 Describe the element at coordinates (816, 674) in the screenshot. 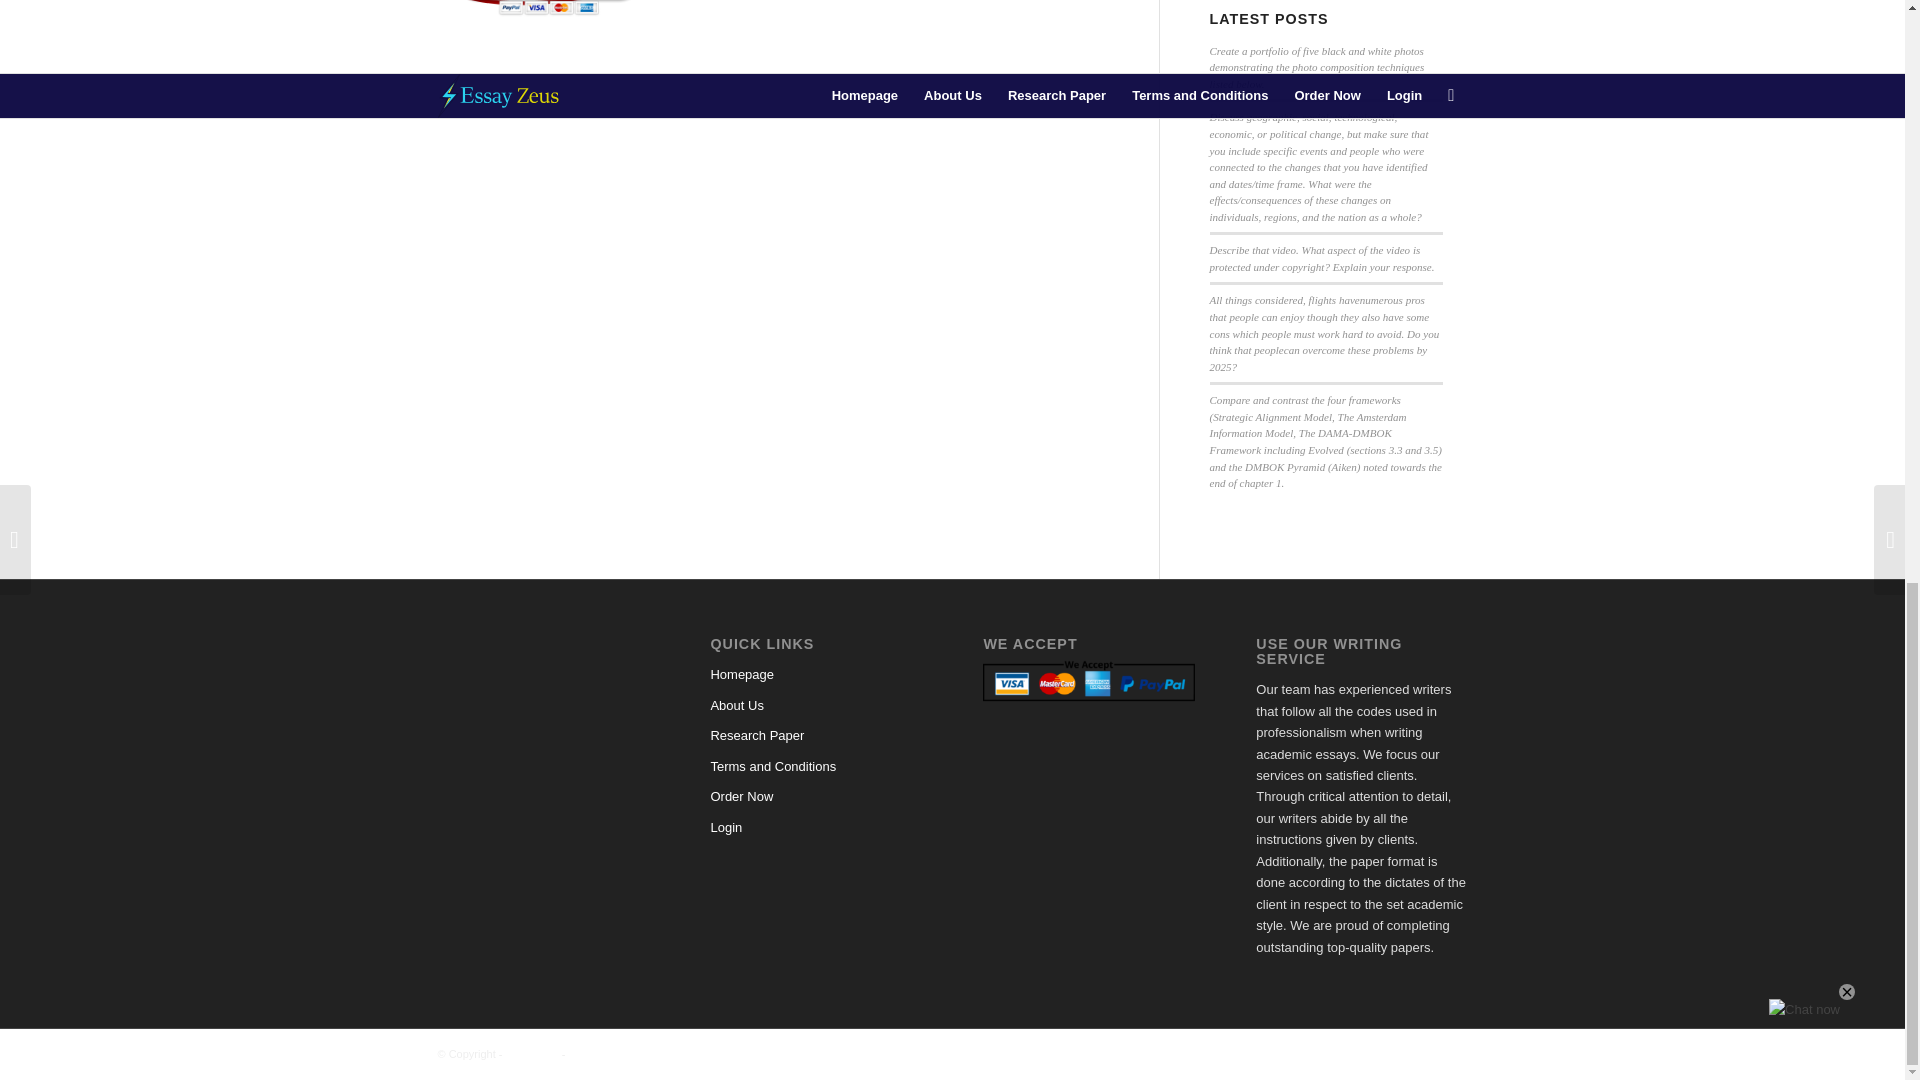

I see `Homepage` at that location.